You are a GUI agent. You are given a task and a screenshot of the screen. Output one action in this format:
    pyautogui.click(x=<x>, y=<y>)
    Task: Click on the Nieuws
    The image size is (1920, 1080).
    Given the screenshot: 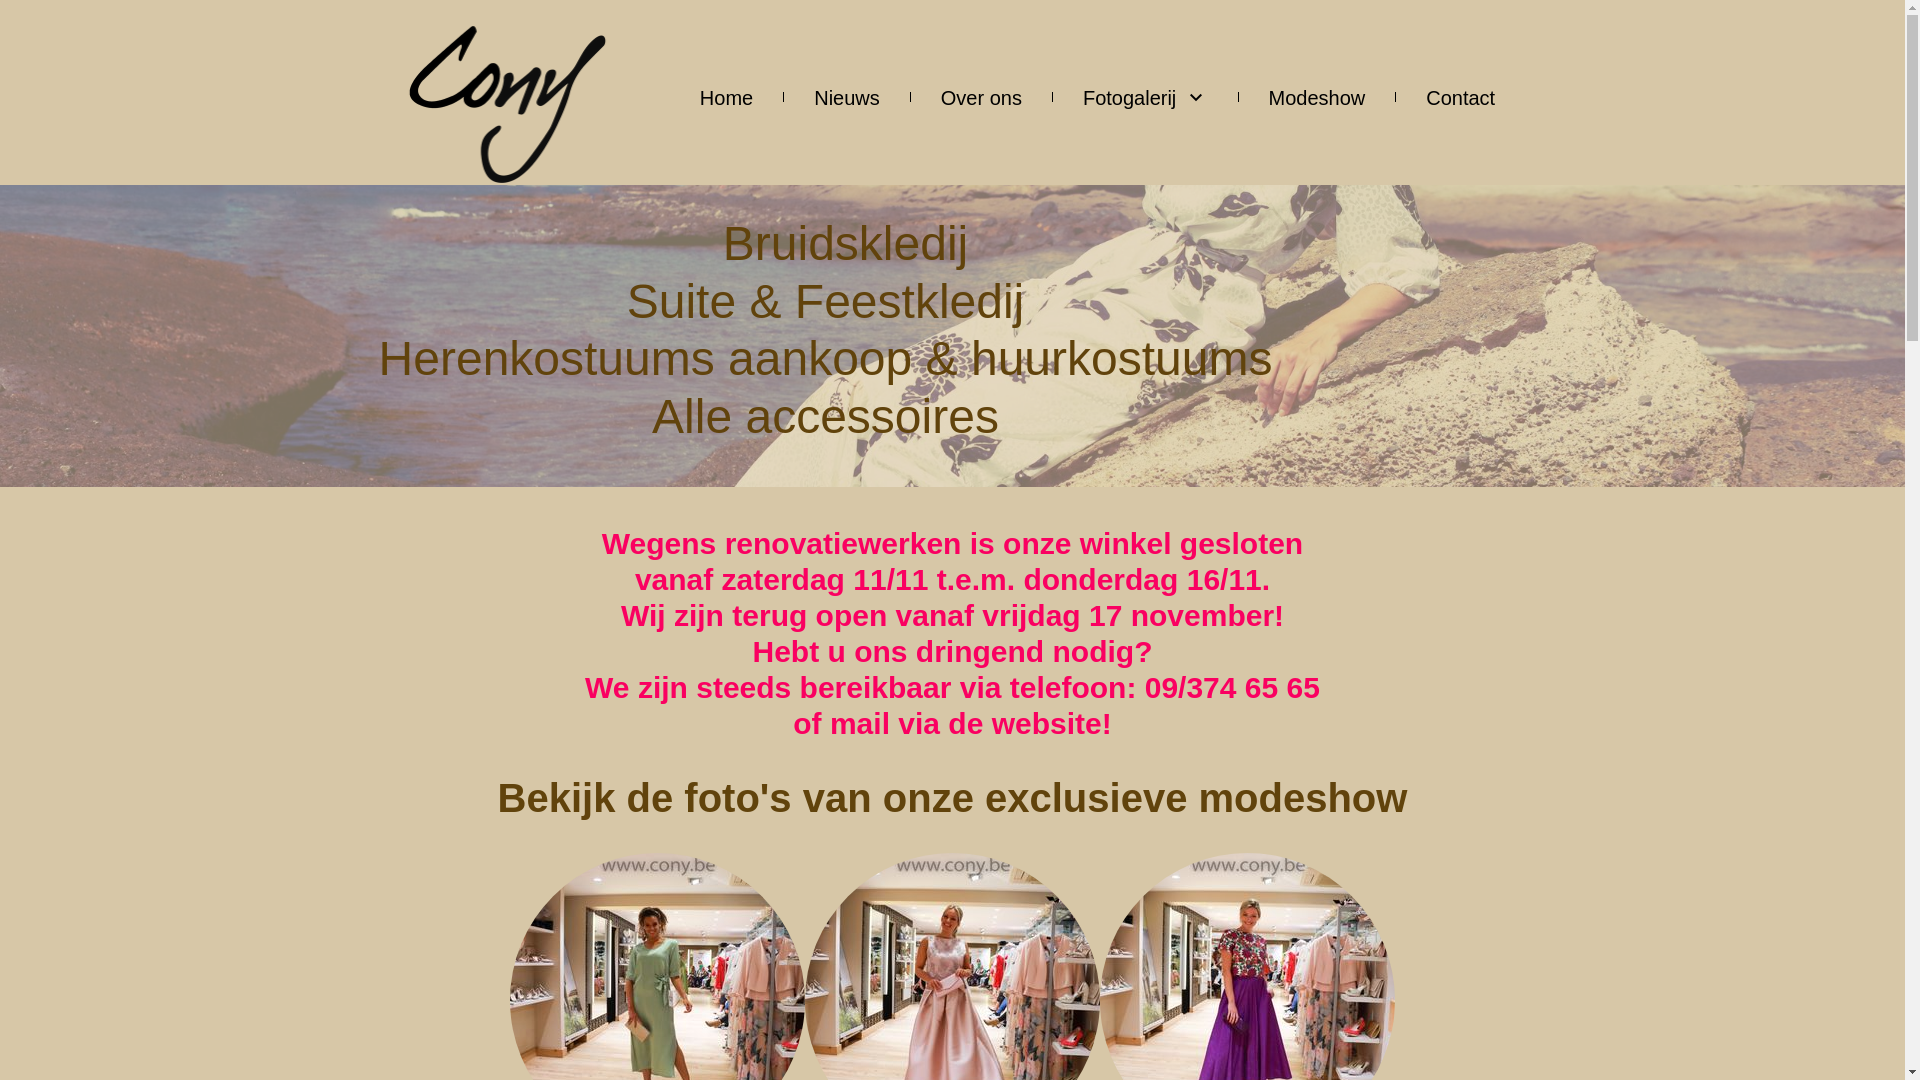 What is the action you would take?
    pyautogui.click(x=847, y=96)
    